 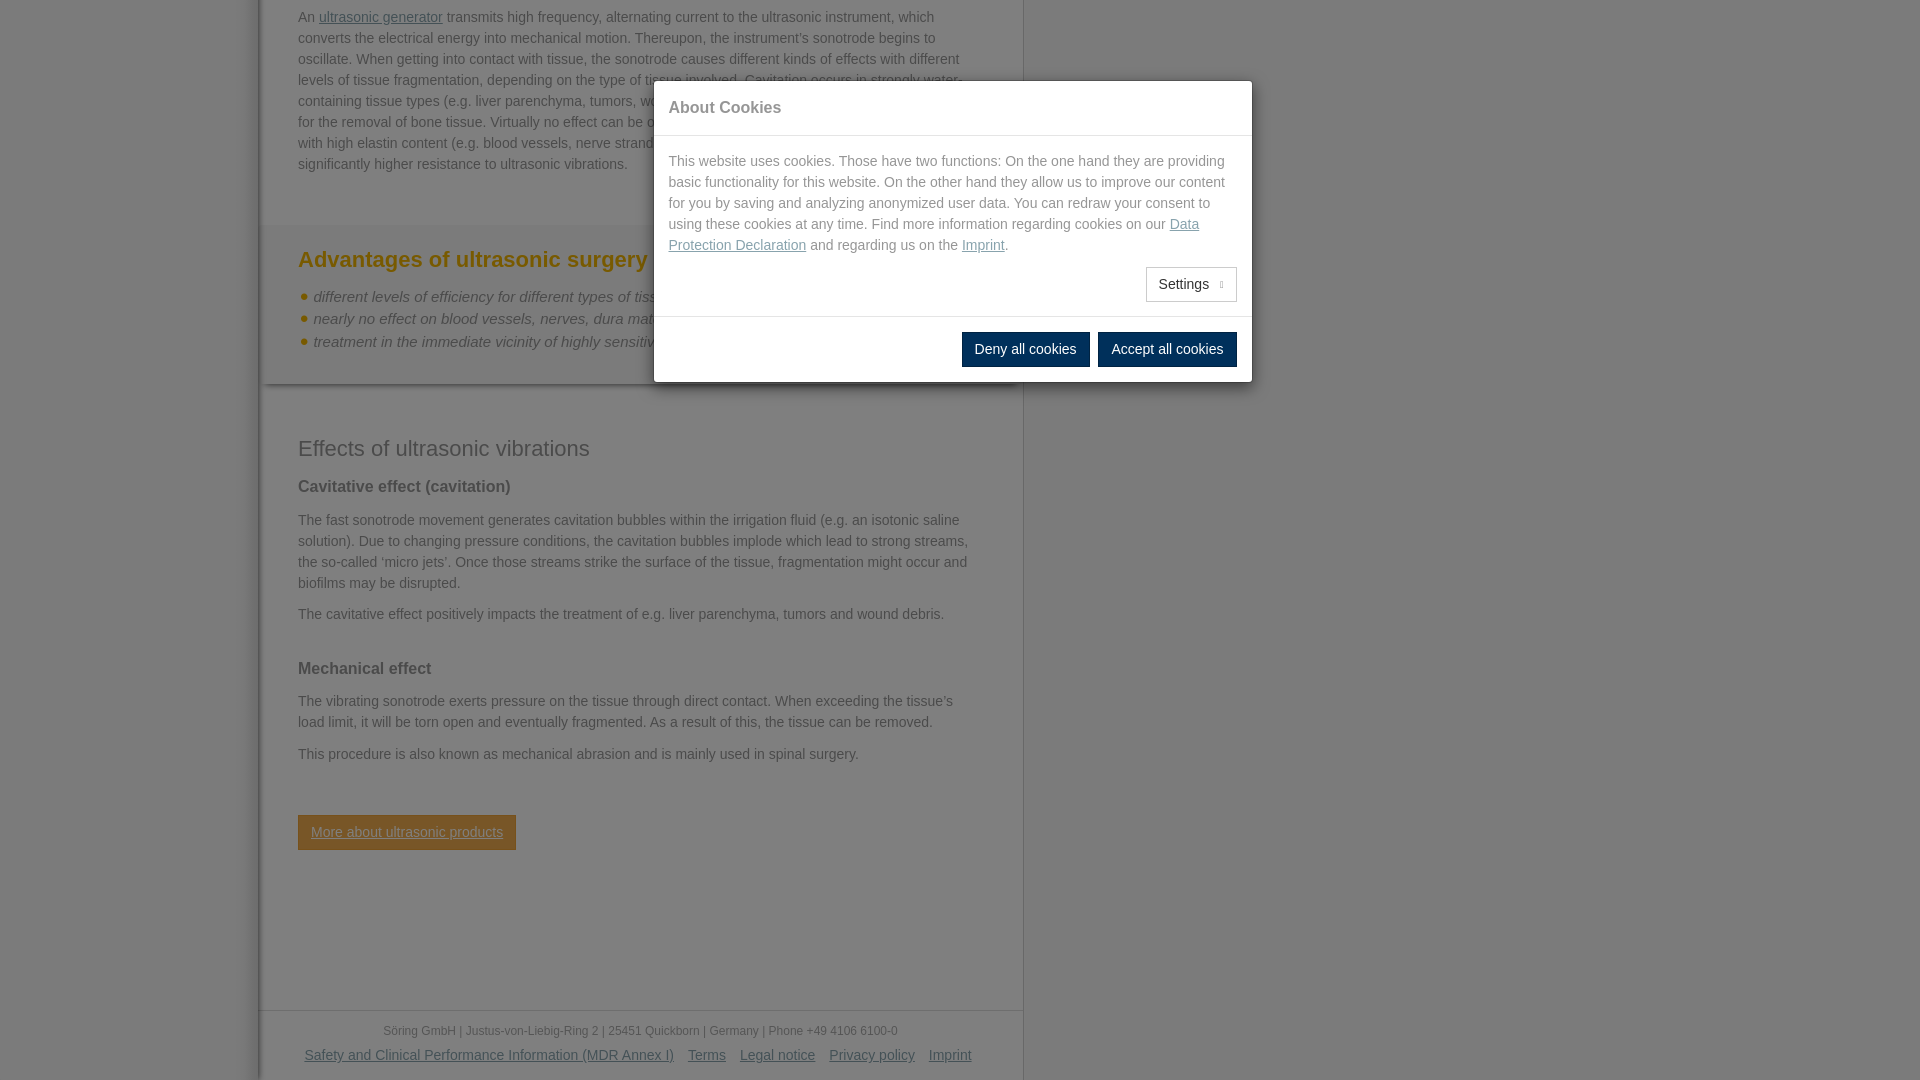 What do you see at coordinates (380, 16) in the screenshot?
I see `More about ultrasonic generators` at bounding box center [380, 16].